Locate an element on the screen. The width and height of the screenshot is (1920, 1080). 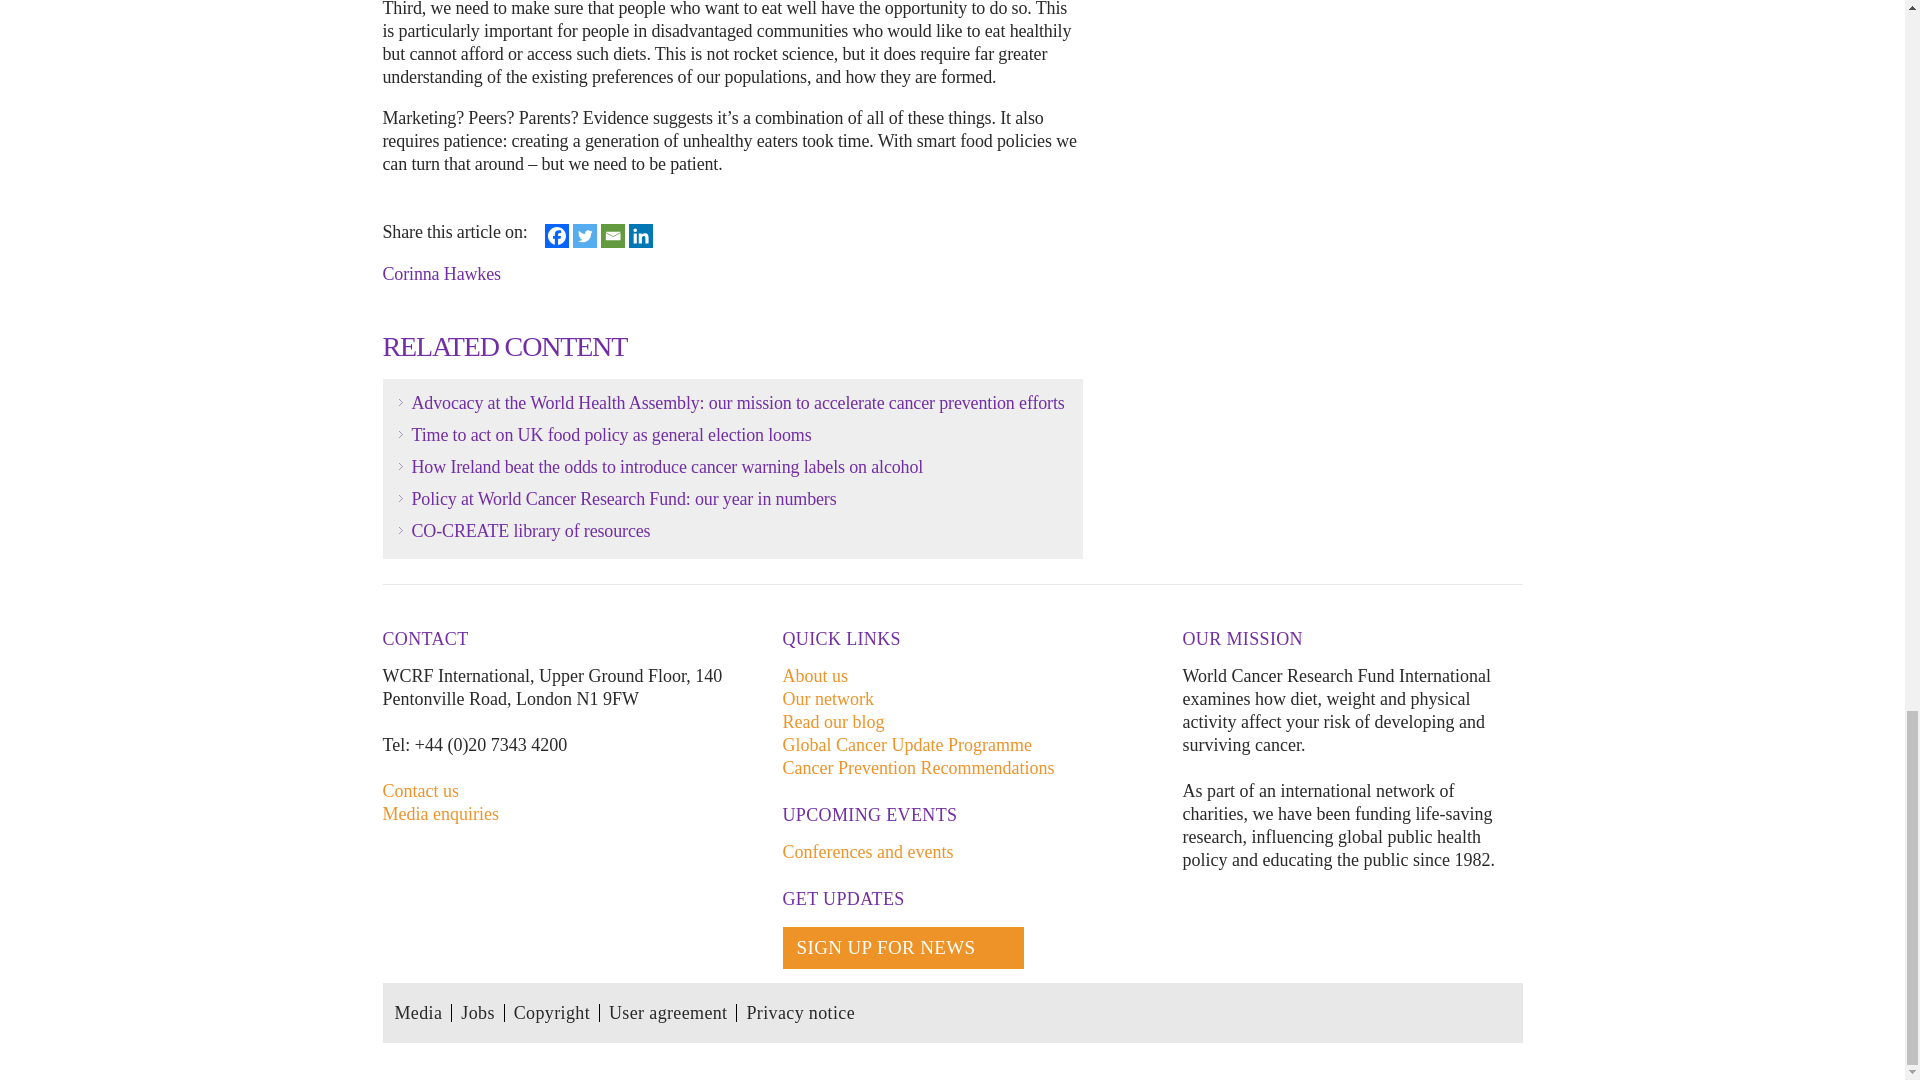
Facebook is located at coordinates (556, 236).